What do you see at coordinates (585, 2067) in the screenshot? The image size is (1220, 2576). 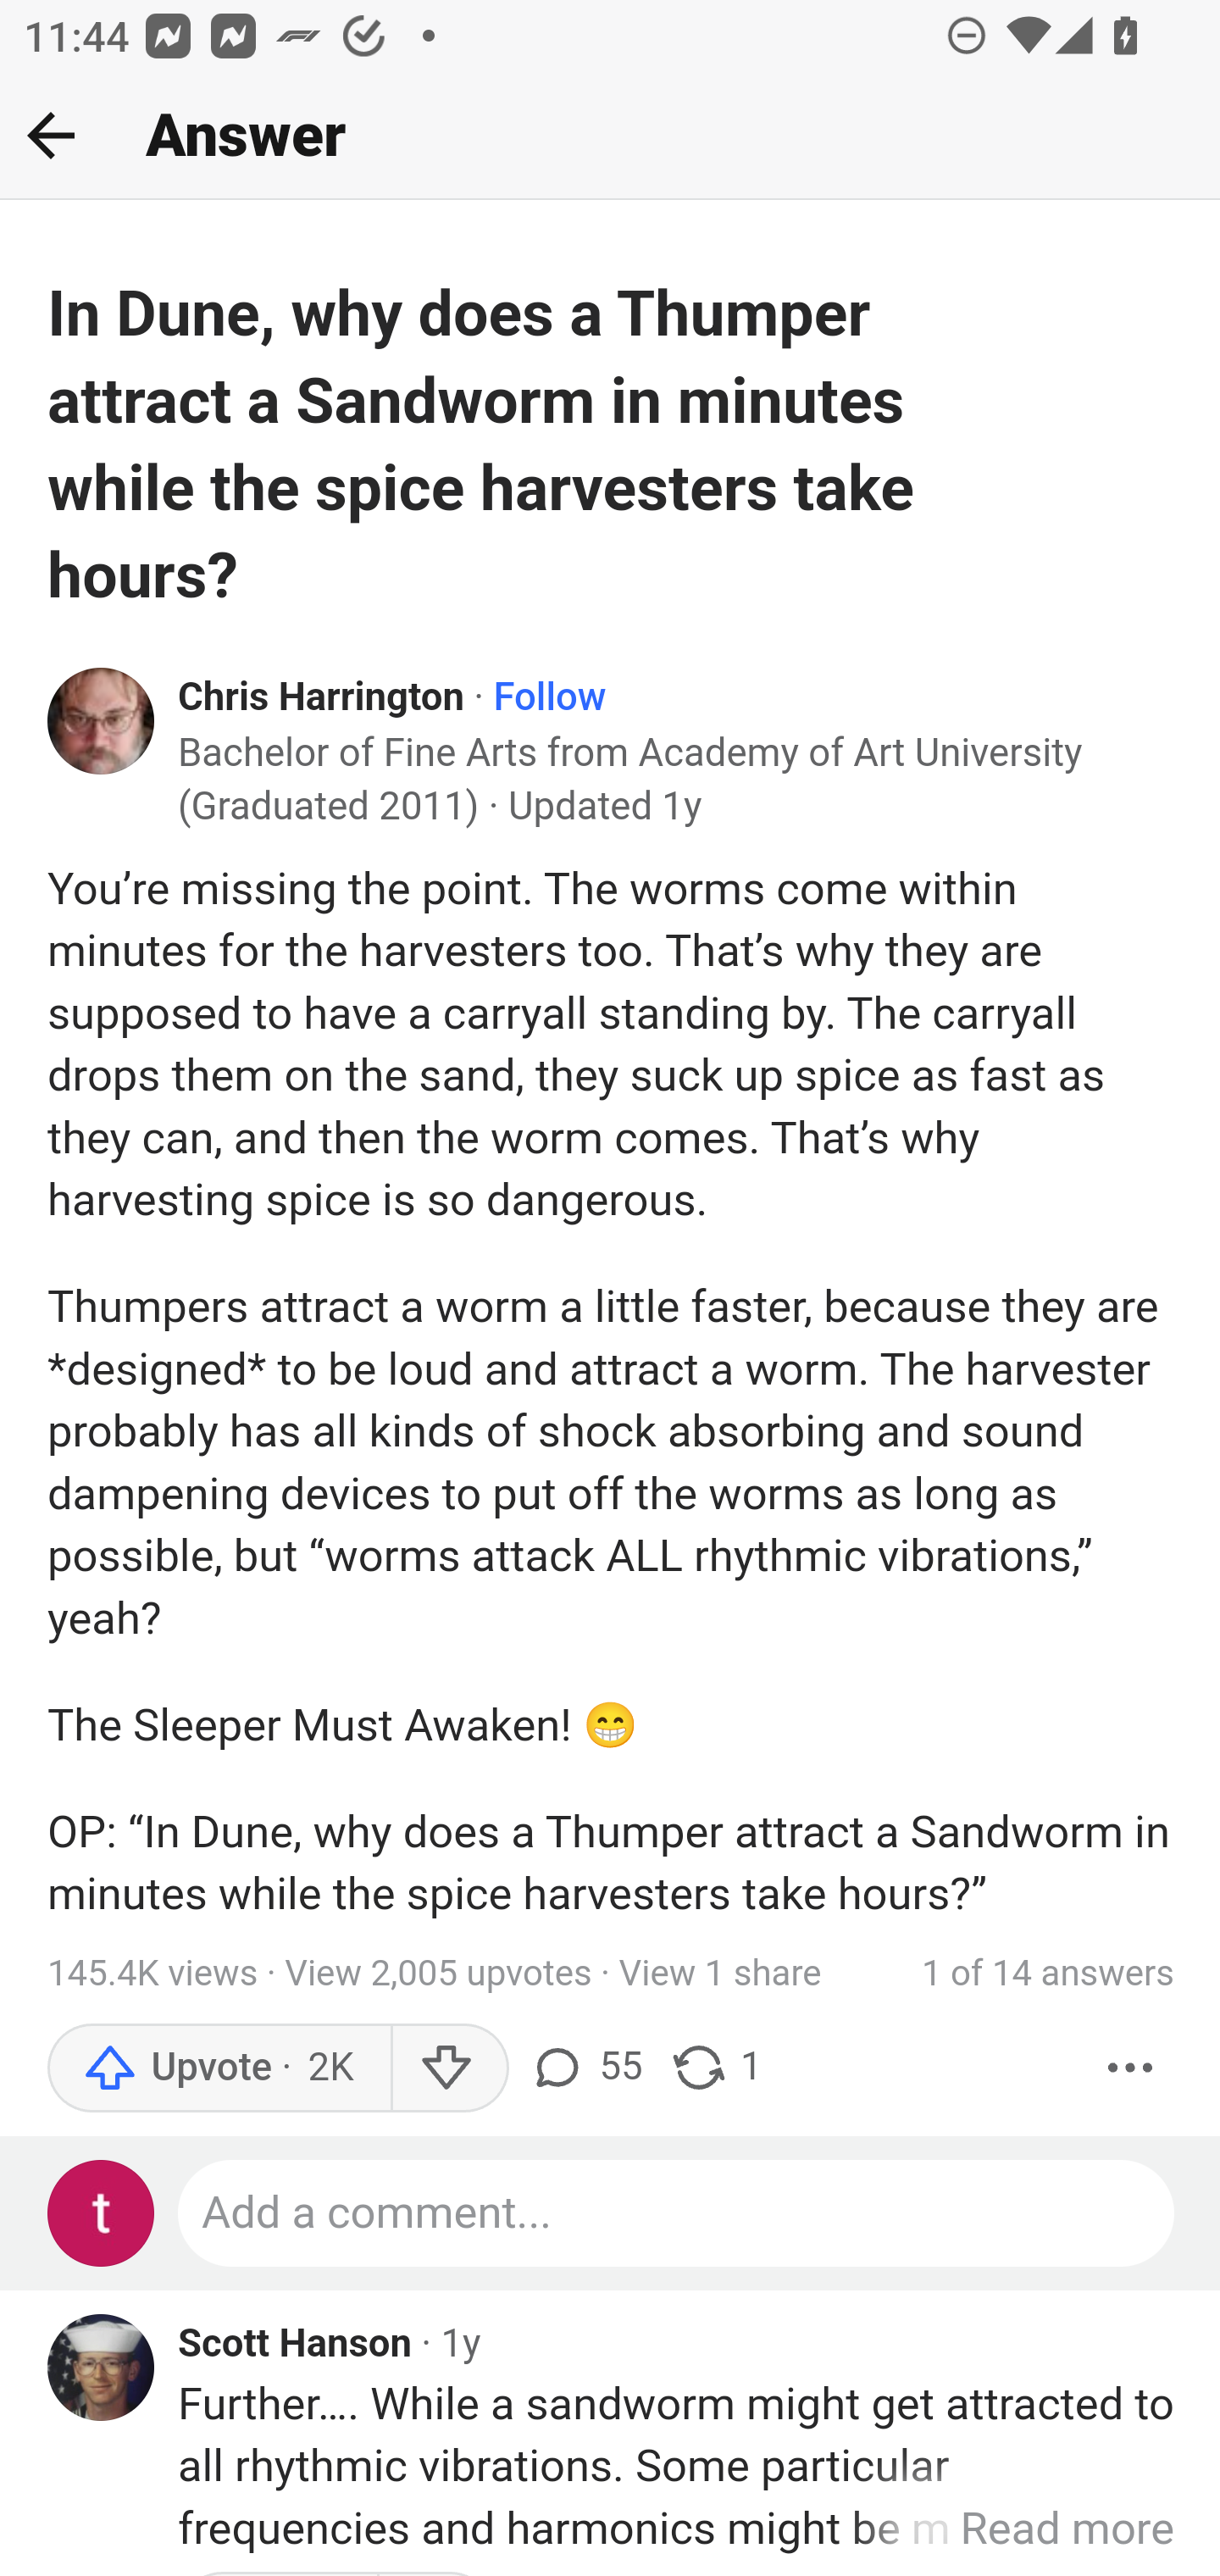 I see `55 comments` at bounding box center [585, 2067].